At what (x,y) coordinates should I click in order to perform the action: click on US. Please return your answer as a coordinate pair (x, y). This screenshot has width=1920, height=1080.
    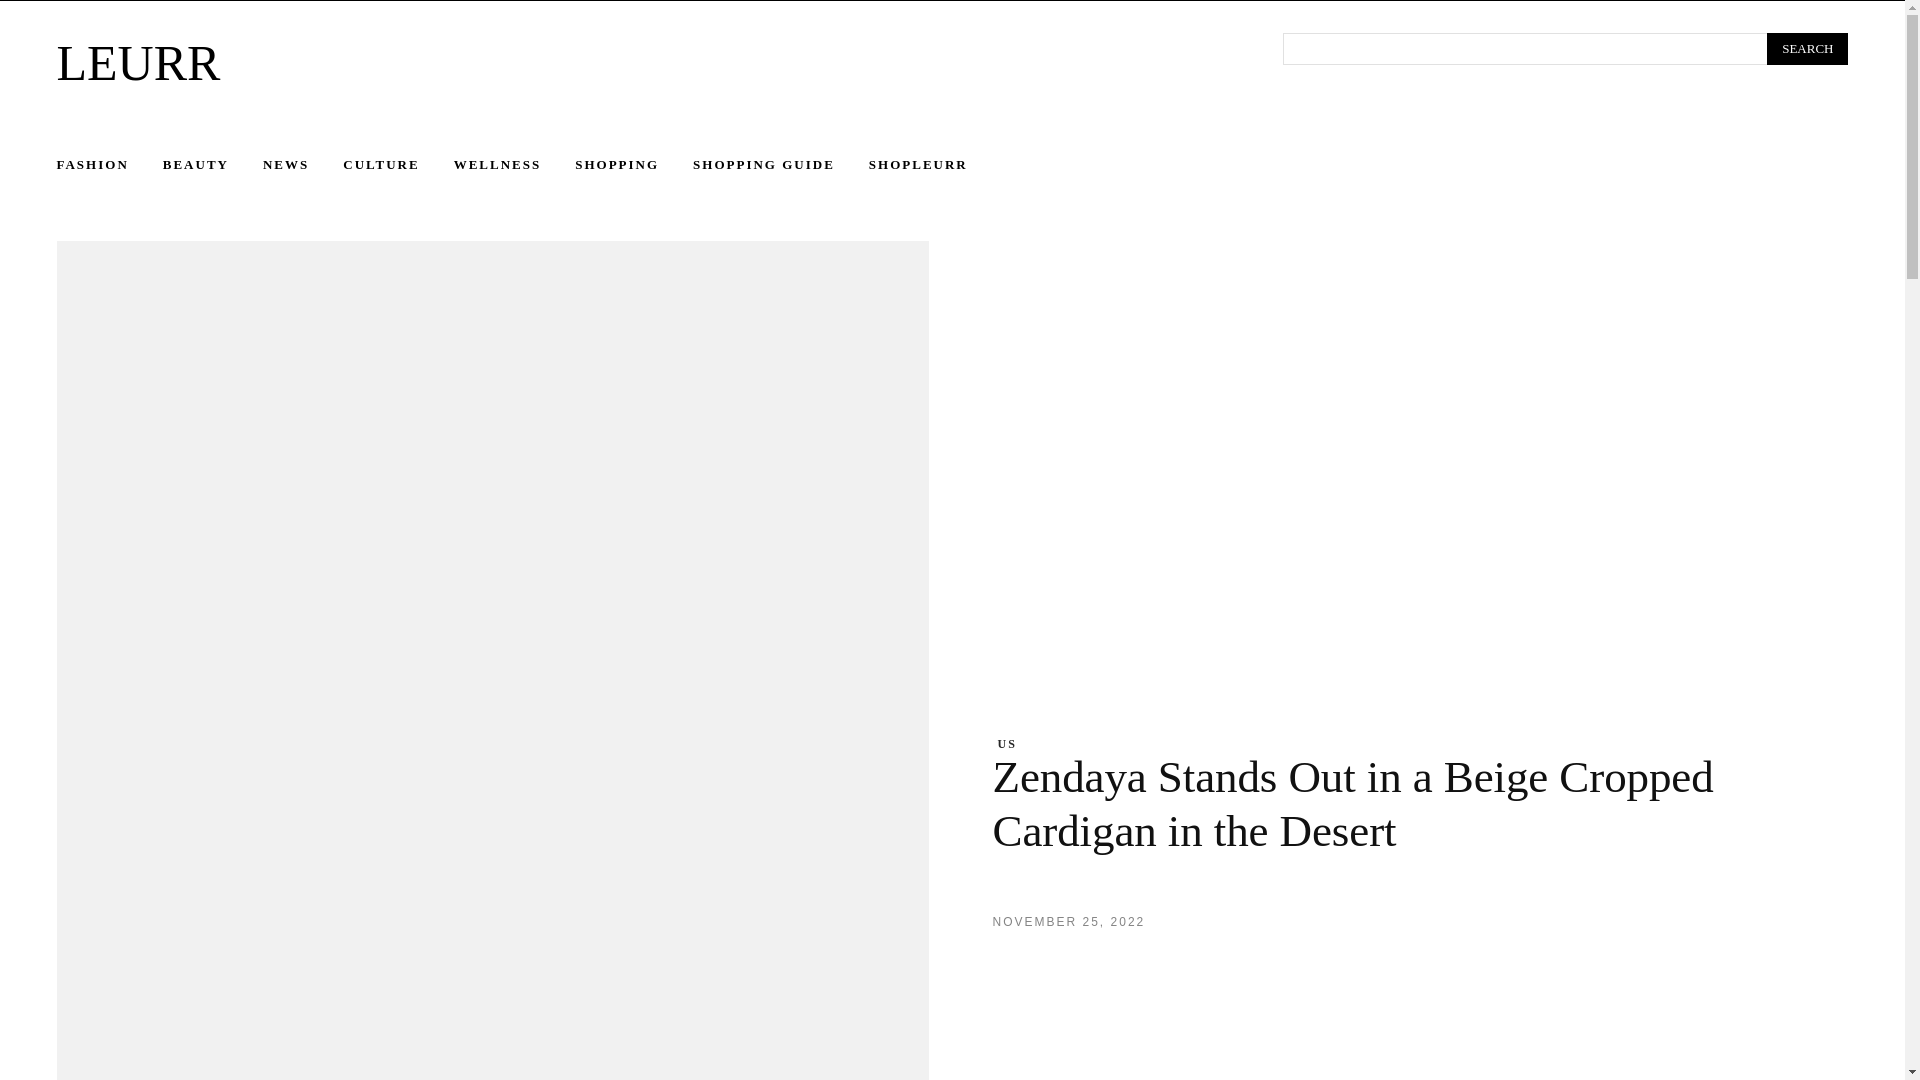
    Looking at the image, I should click on (1008, 743).